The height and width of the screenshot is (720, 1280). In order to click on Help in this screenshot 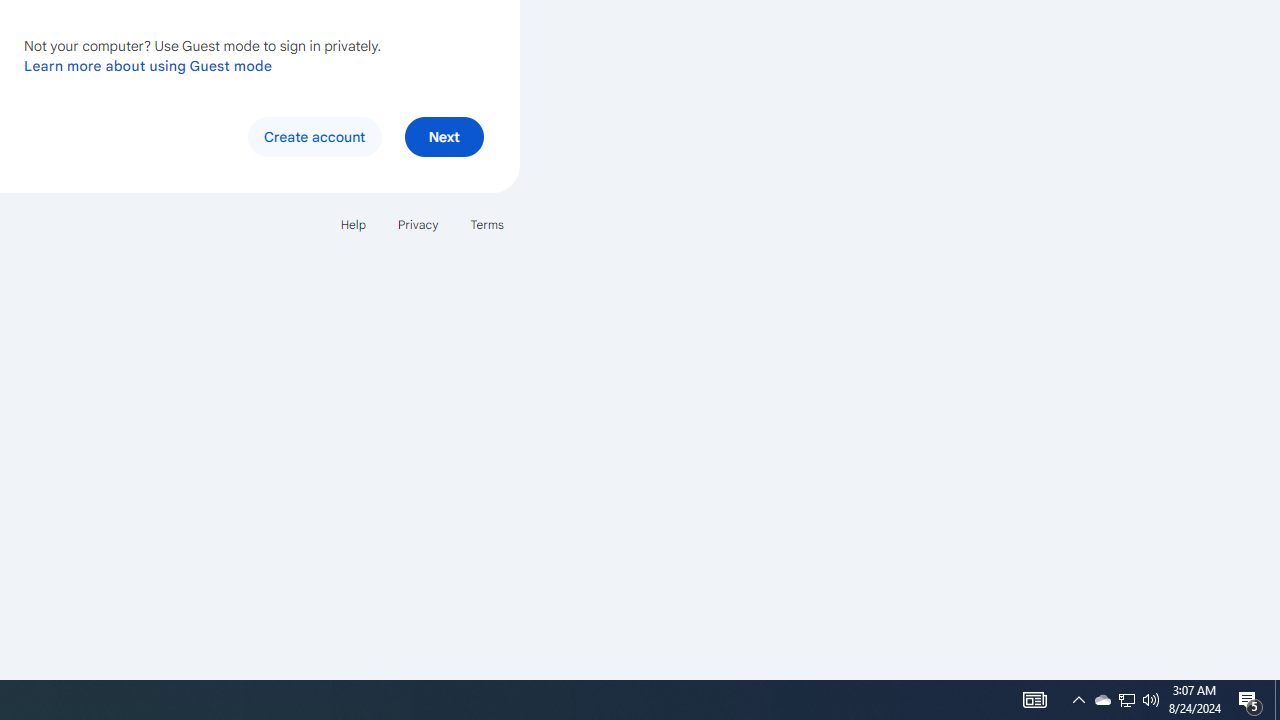, I will do `click(352, 224)`.